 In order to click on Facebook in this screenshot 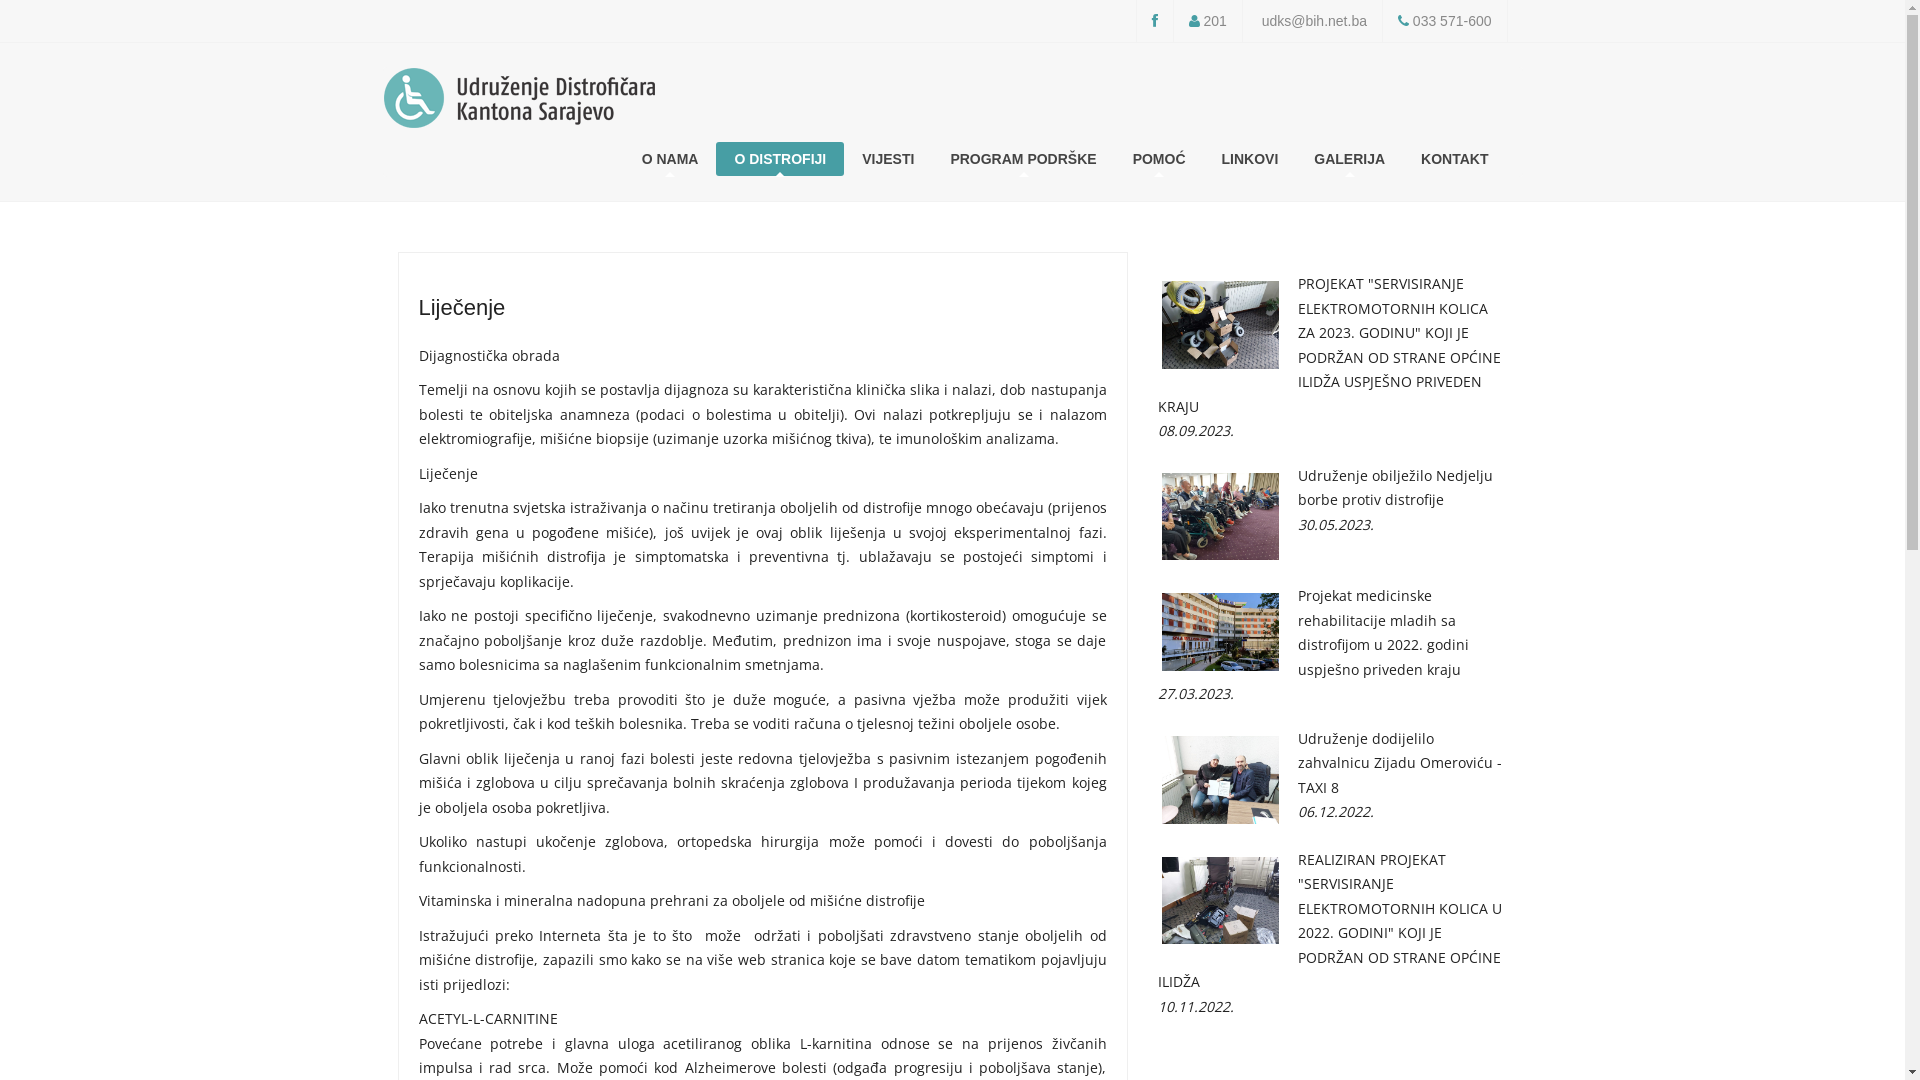, I will do `click(1155, 21)`.